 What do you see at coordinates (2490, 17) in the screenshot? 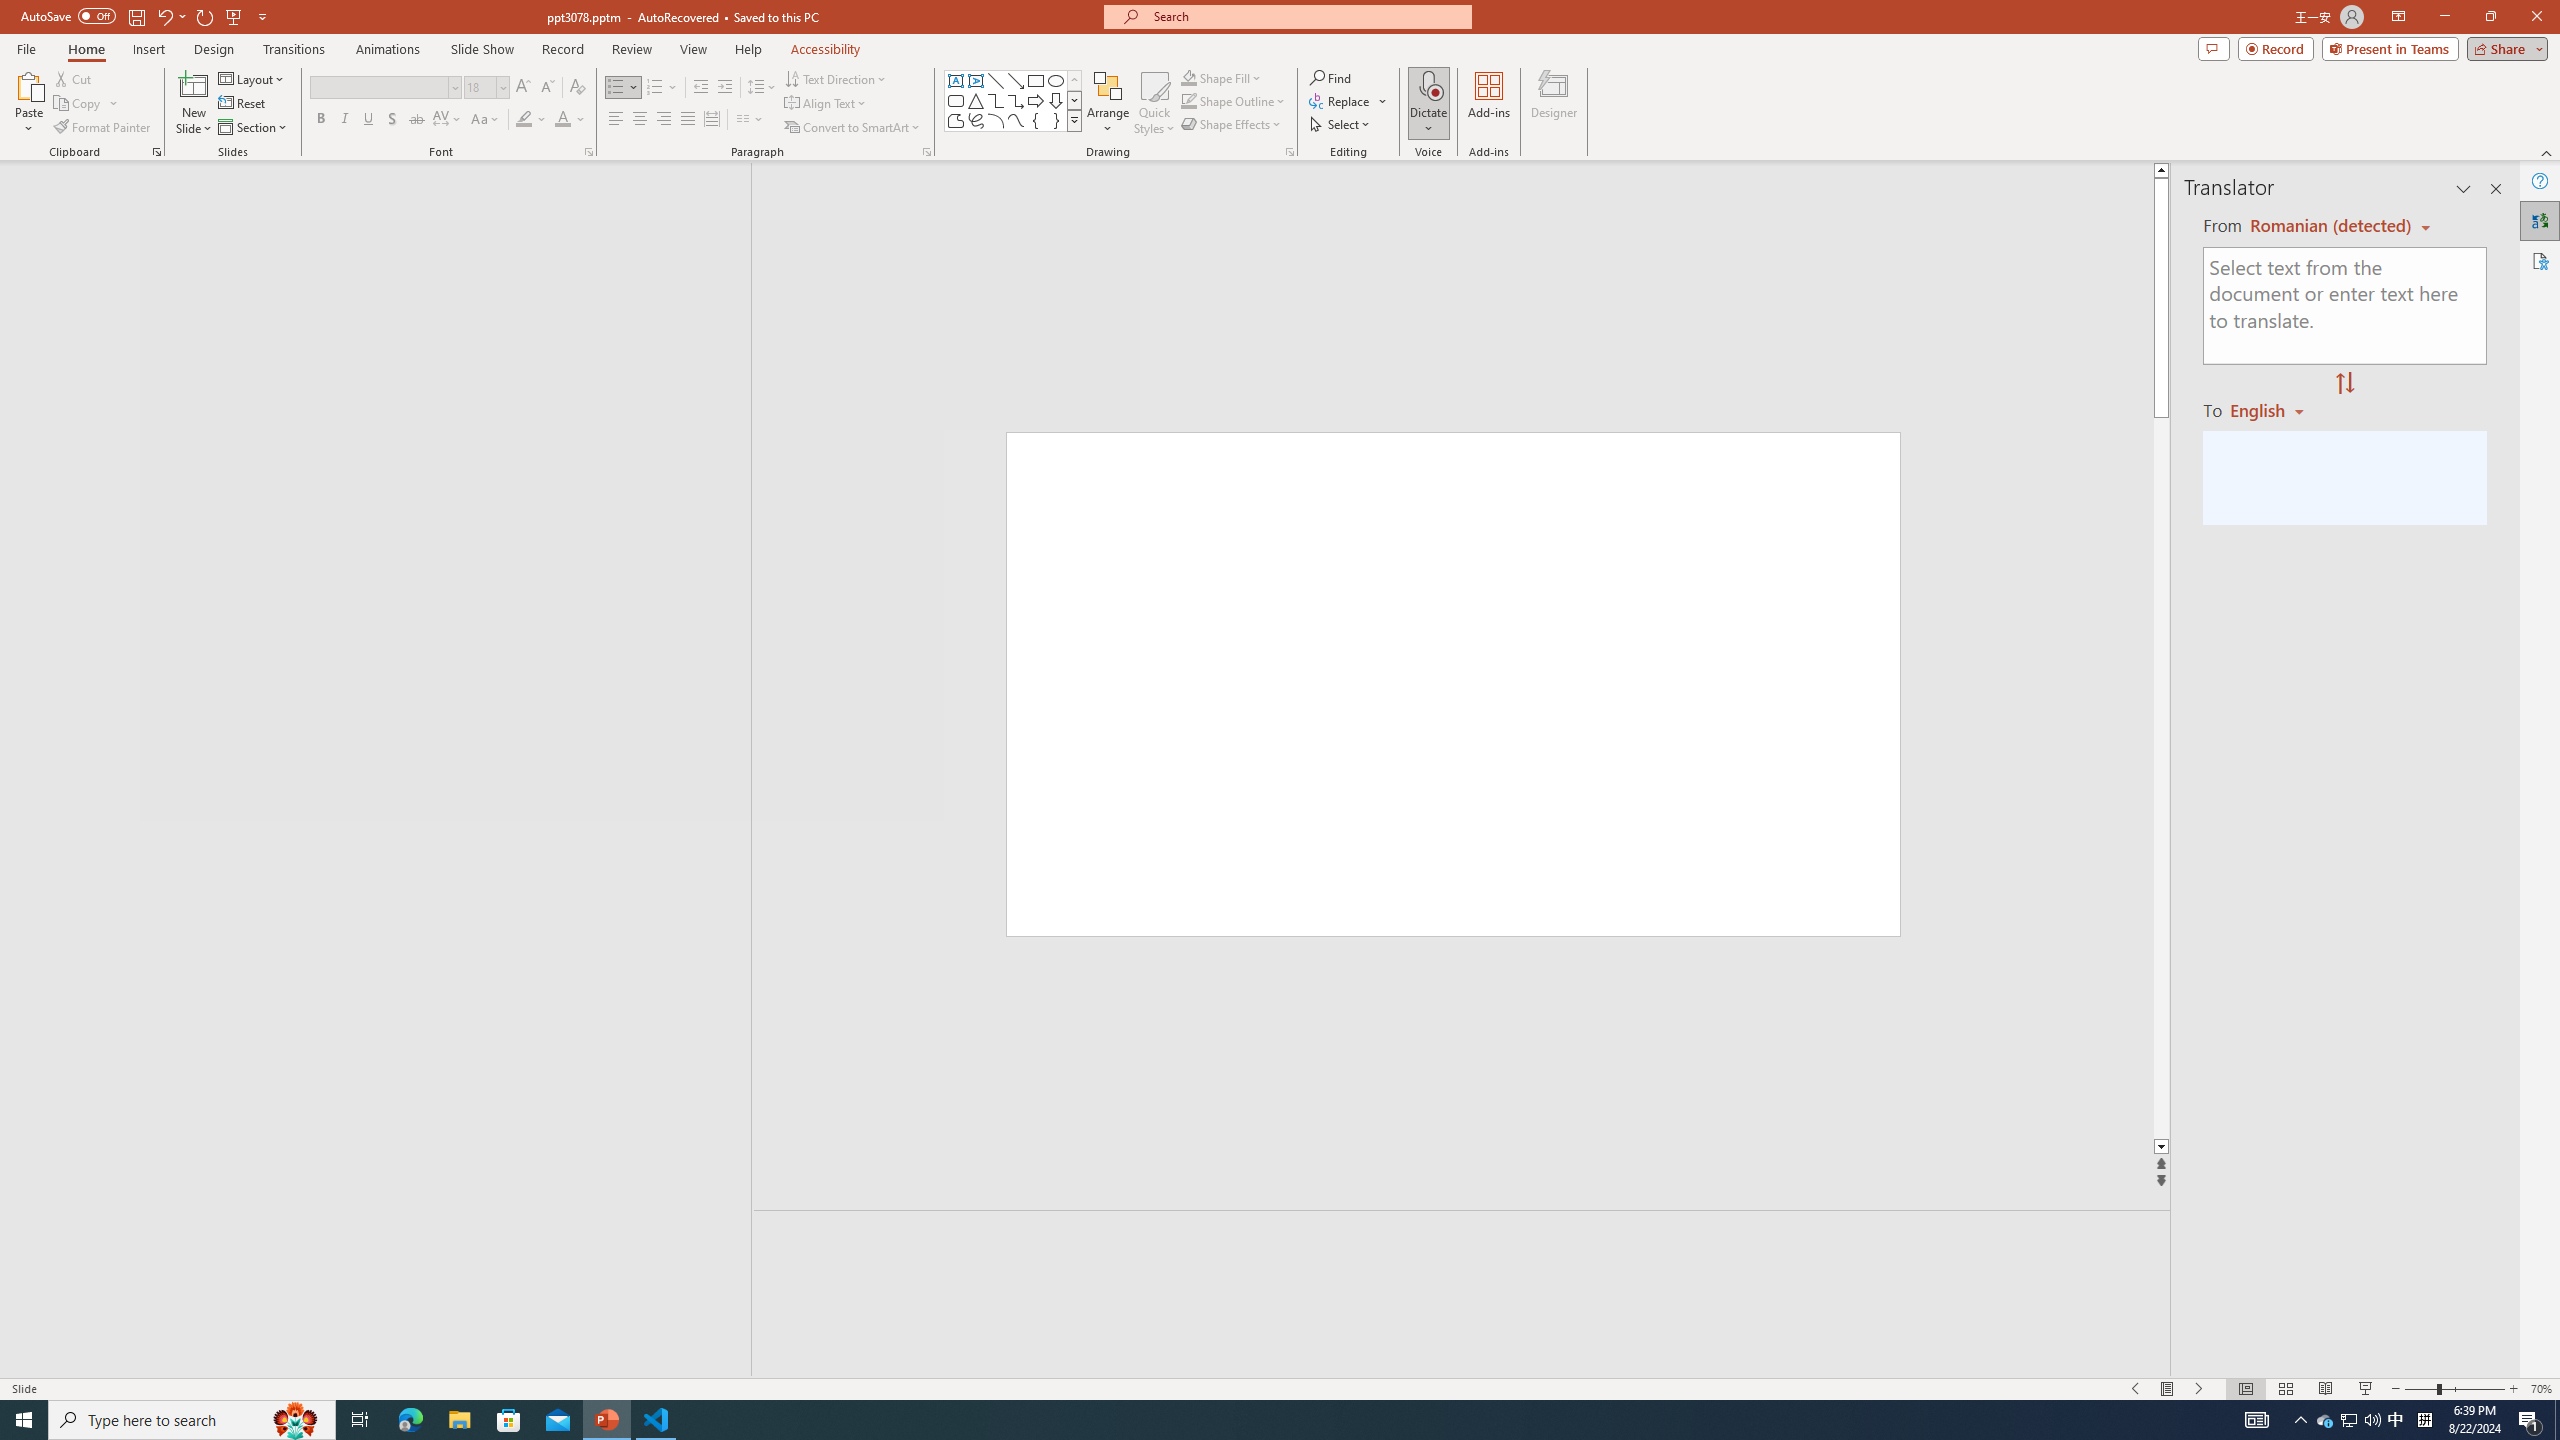
I see `Restore Down` at bounding box center [2490, 17].